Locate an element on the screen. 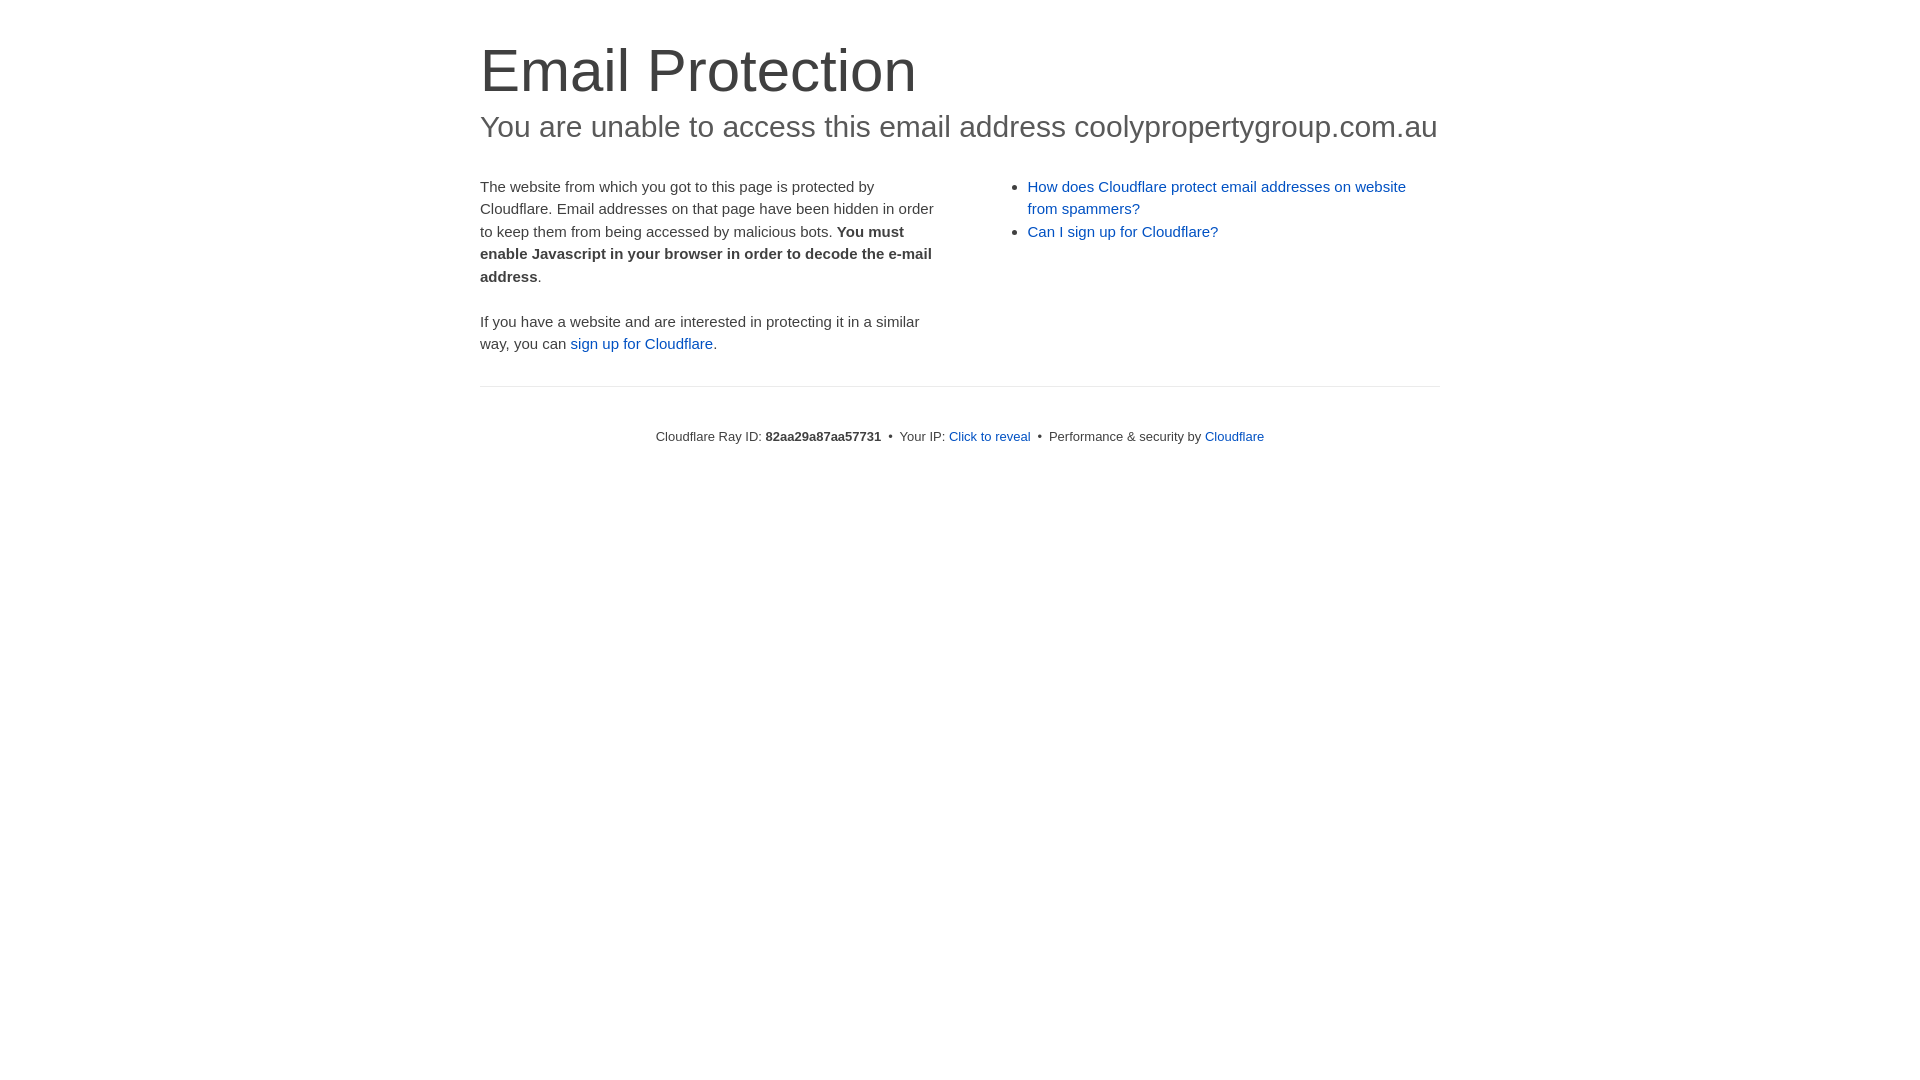  Click to reveal is located at coordinates (990, 436).